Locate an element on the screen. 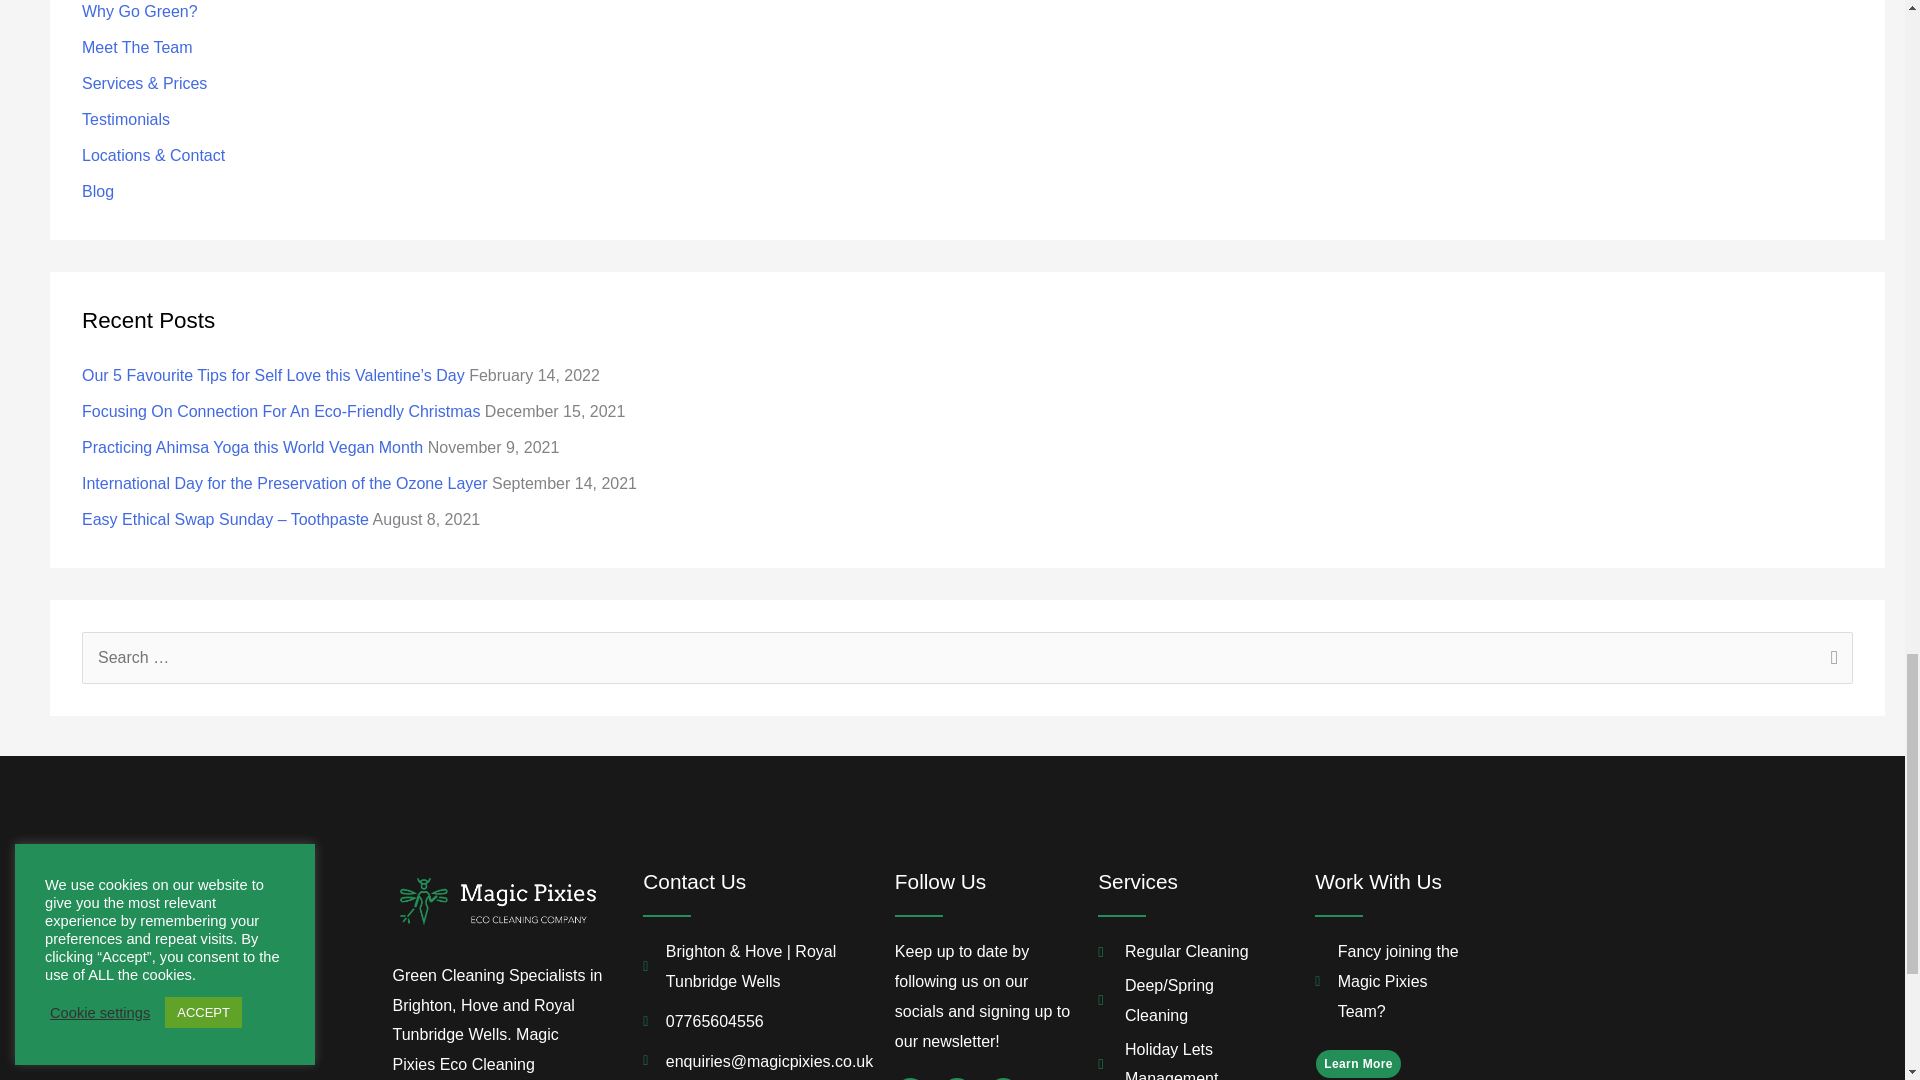 The image size is (1920, 1080). Search is located at coordinates (1830, 659).